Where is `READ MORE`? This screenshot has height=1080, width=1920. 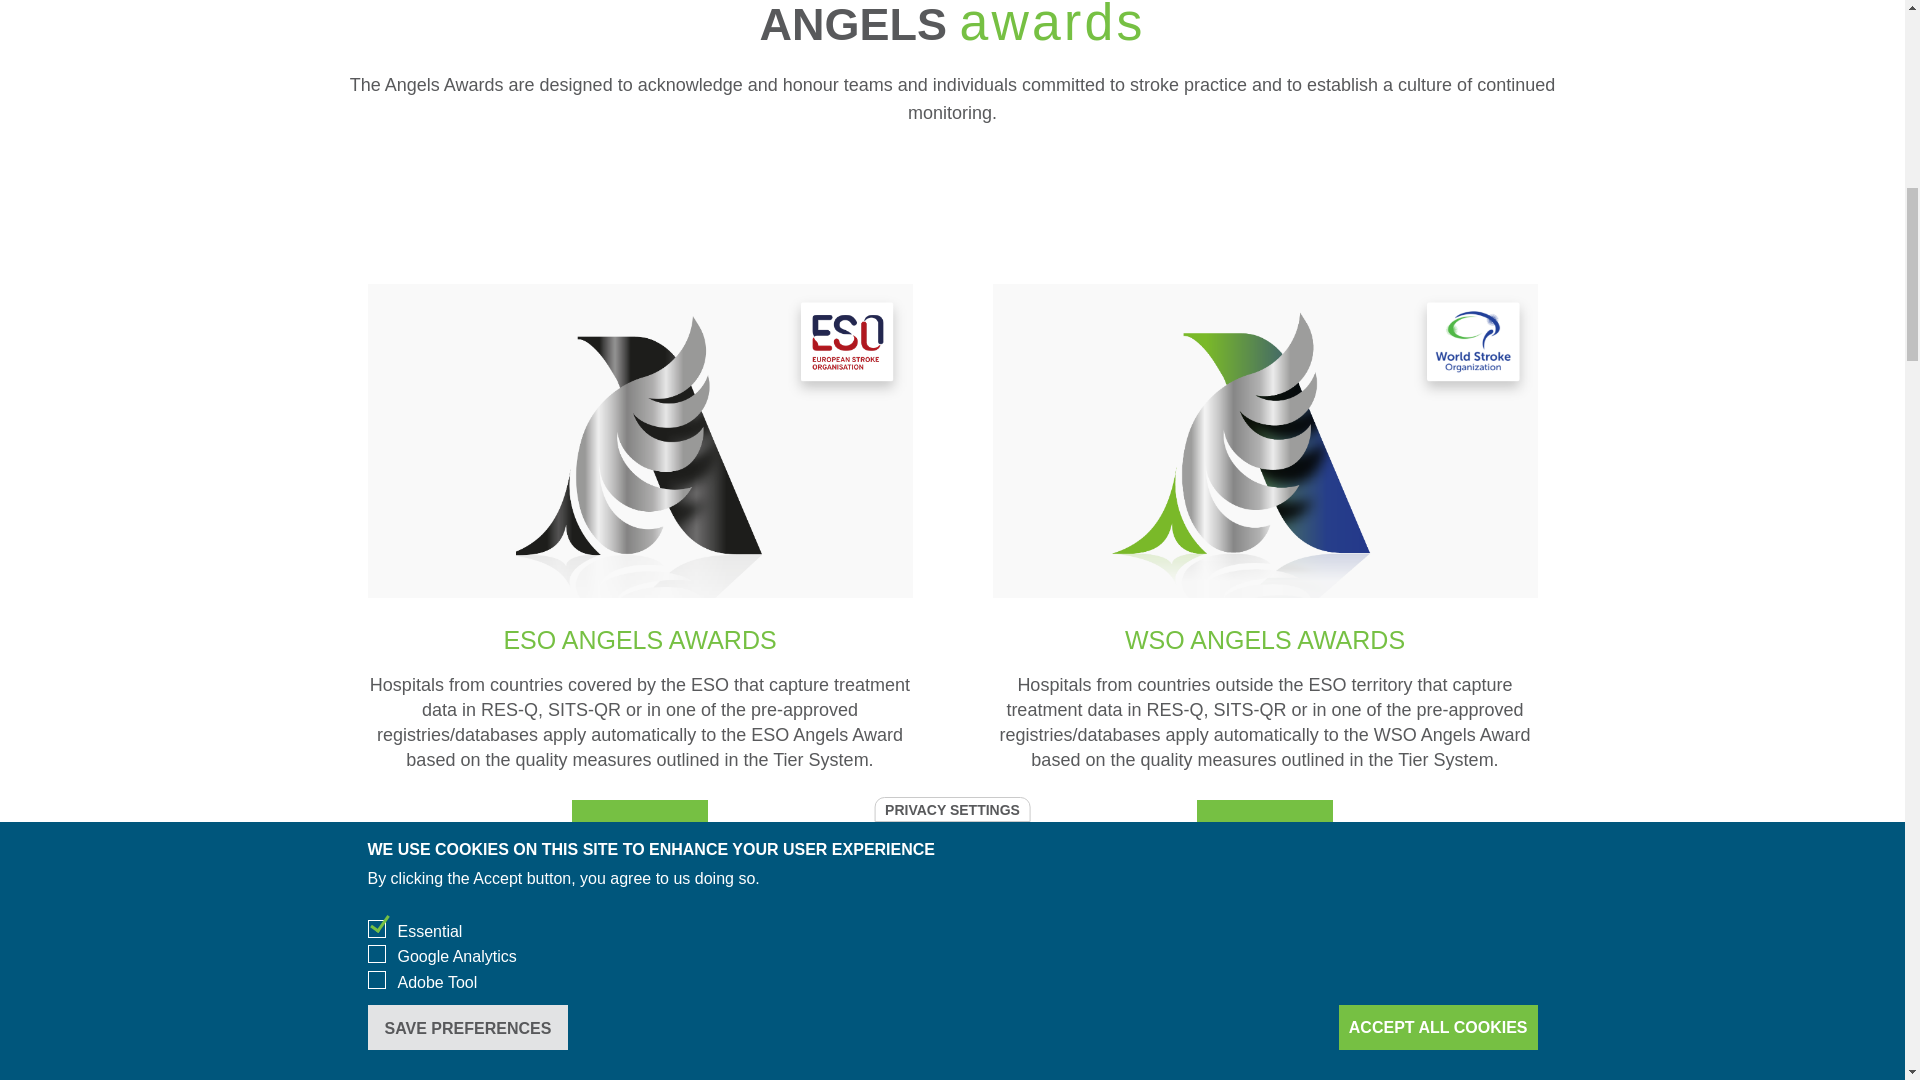
READ MORE is located at coordinates (1265, 828).